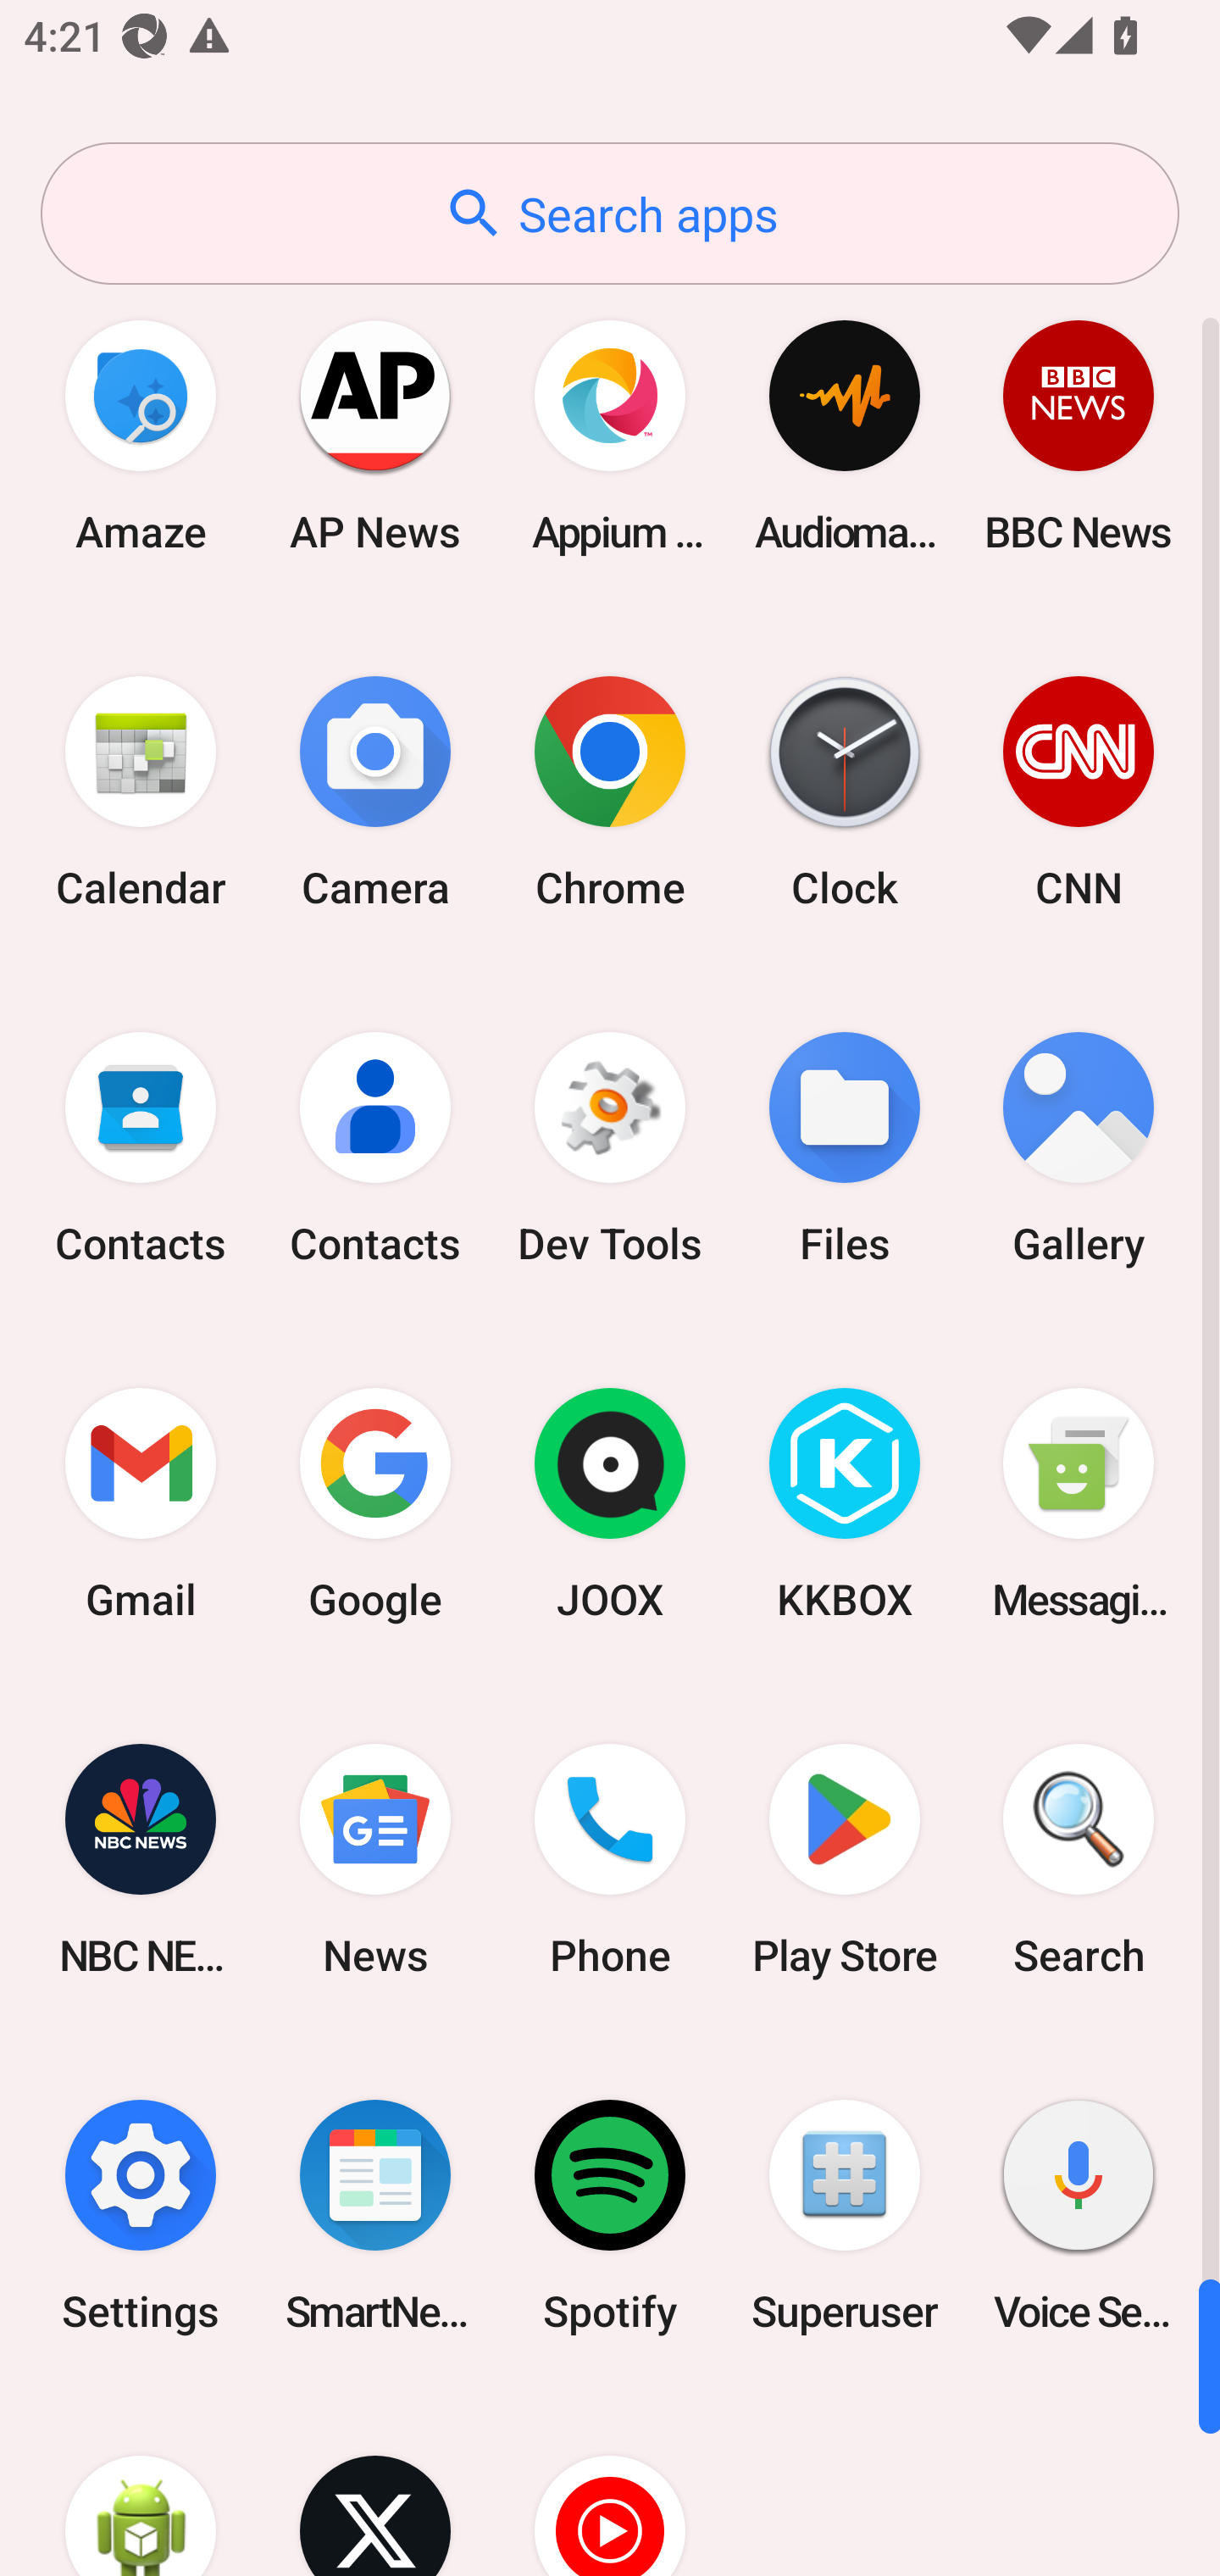  I want to click on Search, so click(1079, 1859).